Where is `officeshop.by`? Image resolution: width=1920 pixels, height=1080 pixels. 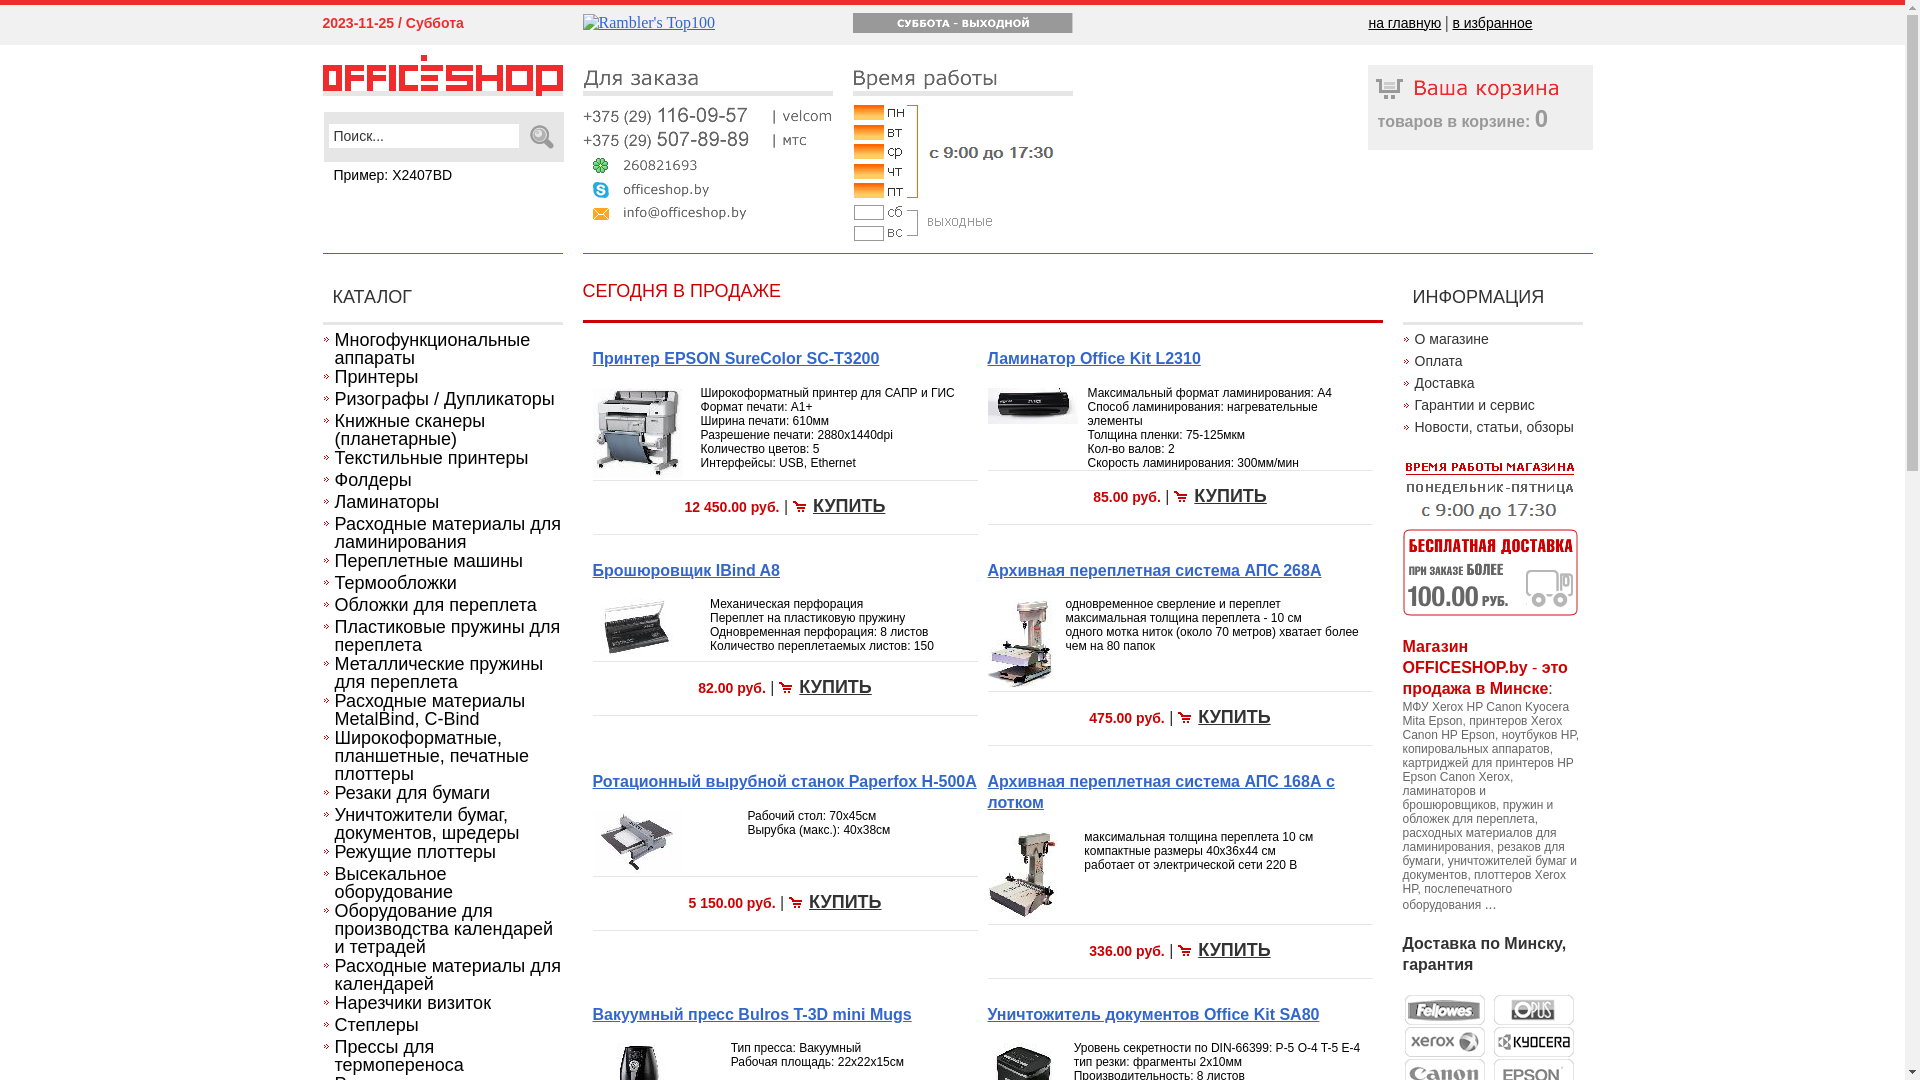 officeshop.by is located at coordinates (707, 188).